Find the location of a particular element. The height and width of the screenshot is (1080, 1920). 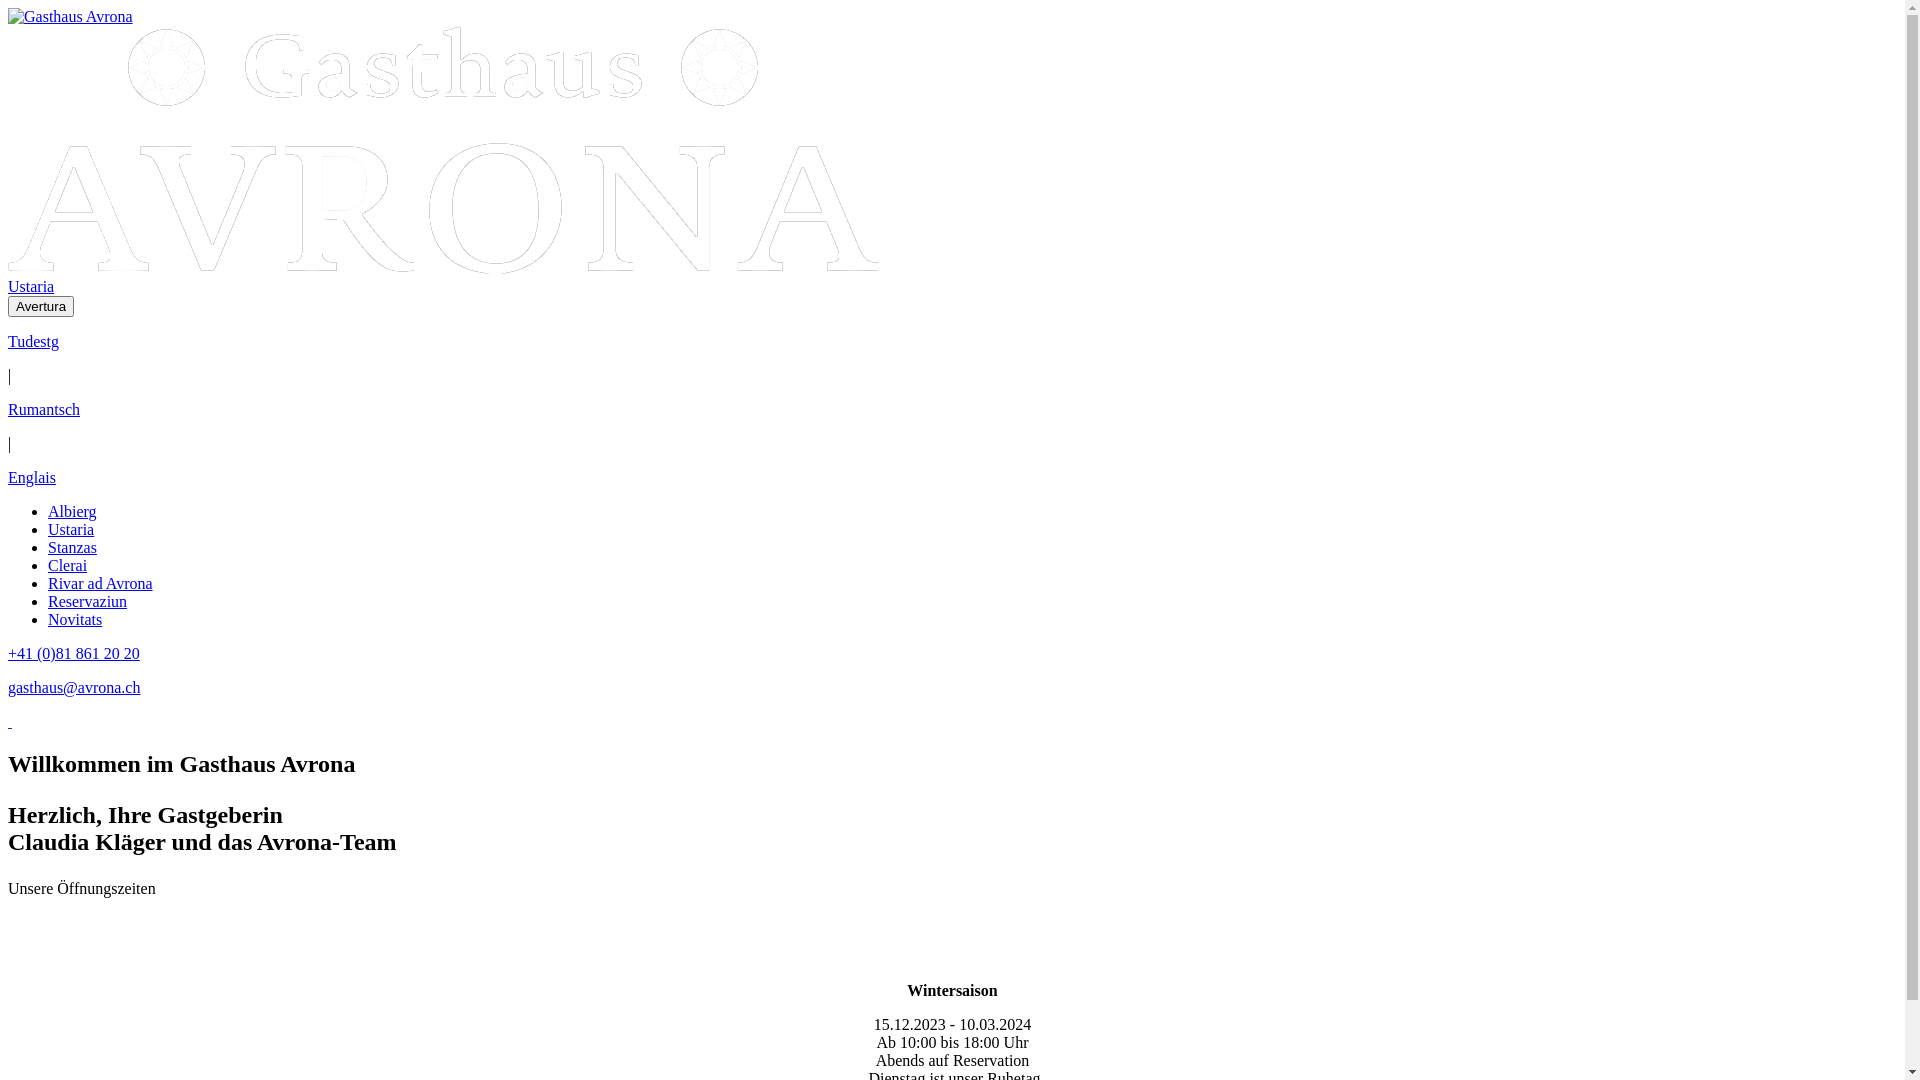

Avertura is located at coordinates (41, 306).